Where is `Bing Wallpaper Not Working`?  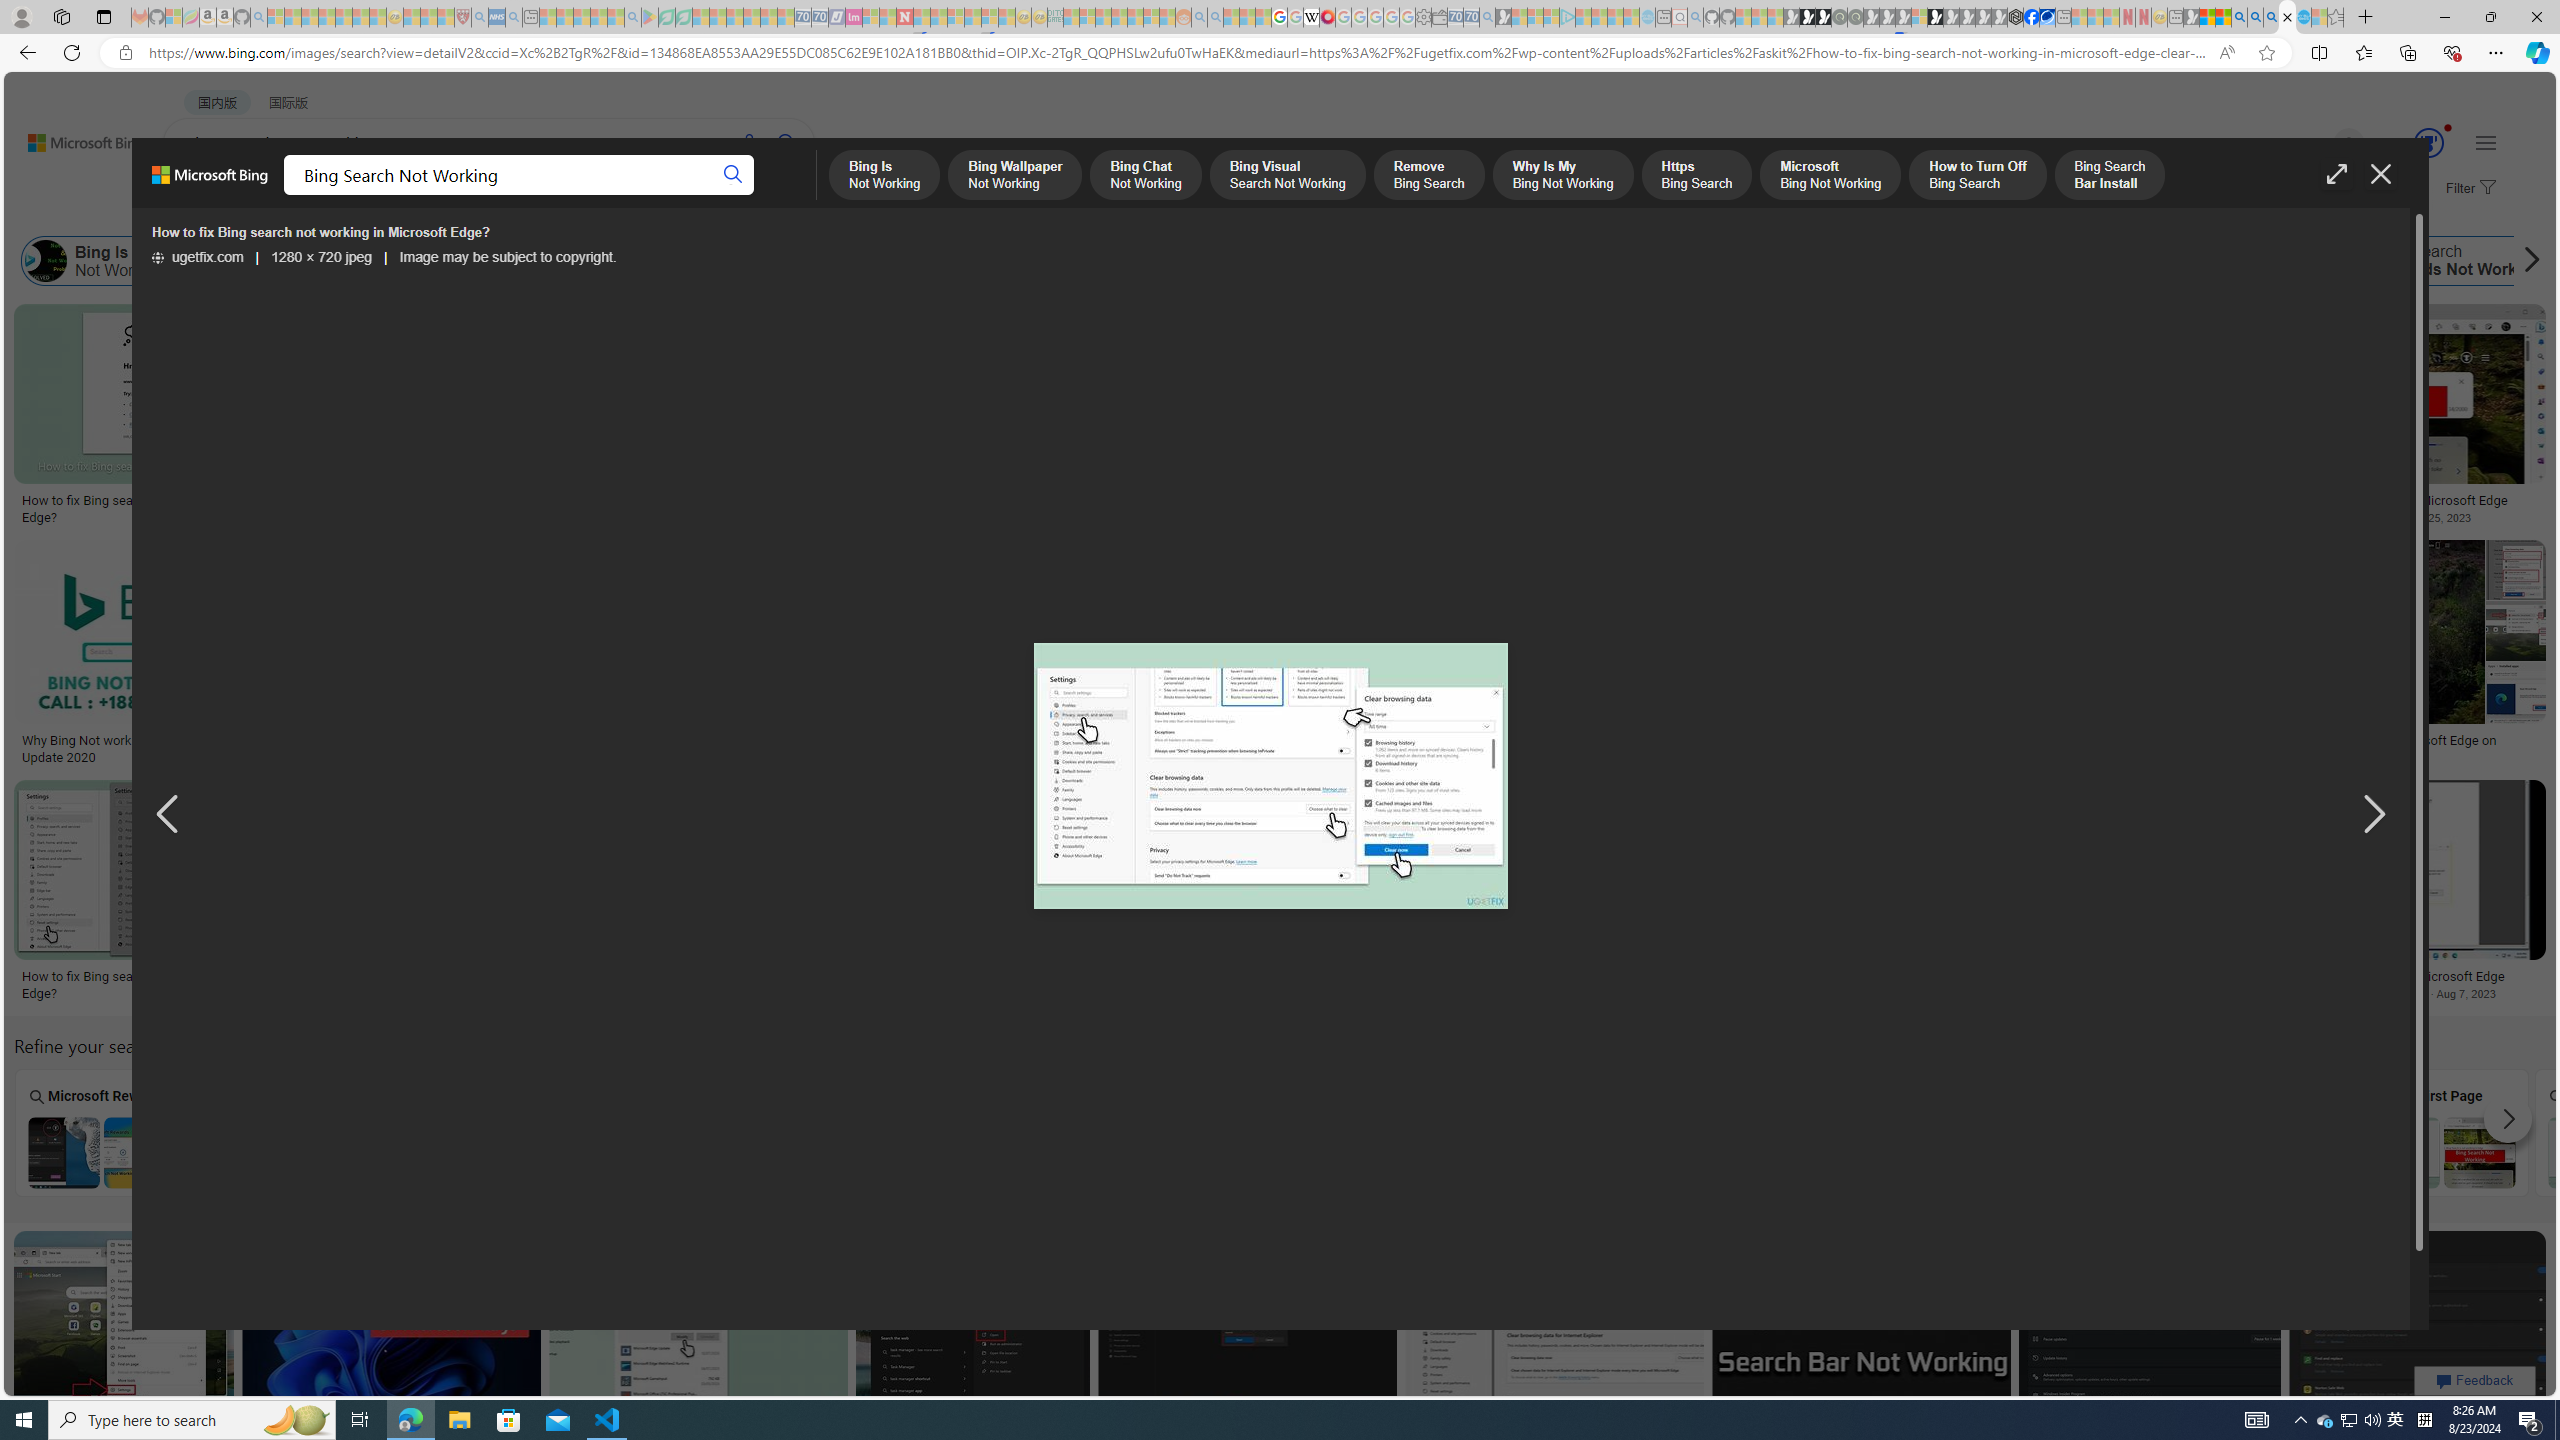
Bing Wallpaper Not Working is located at coordinates (216, 261).